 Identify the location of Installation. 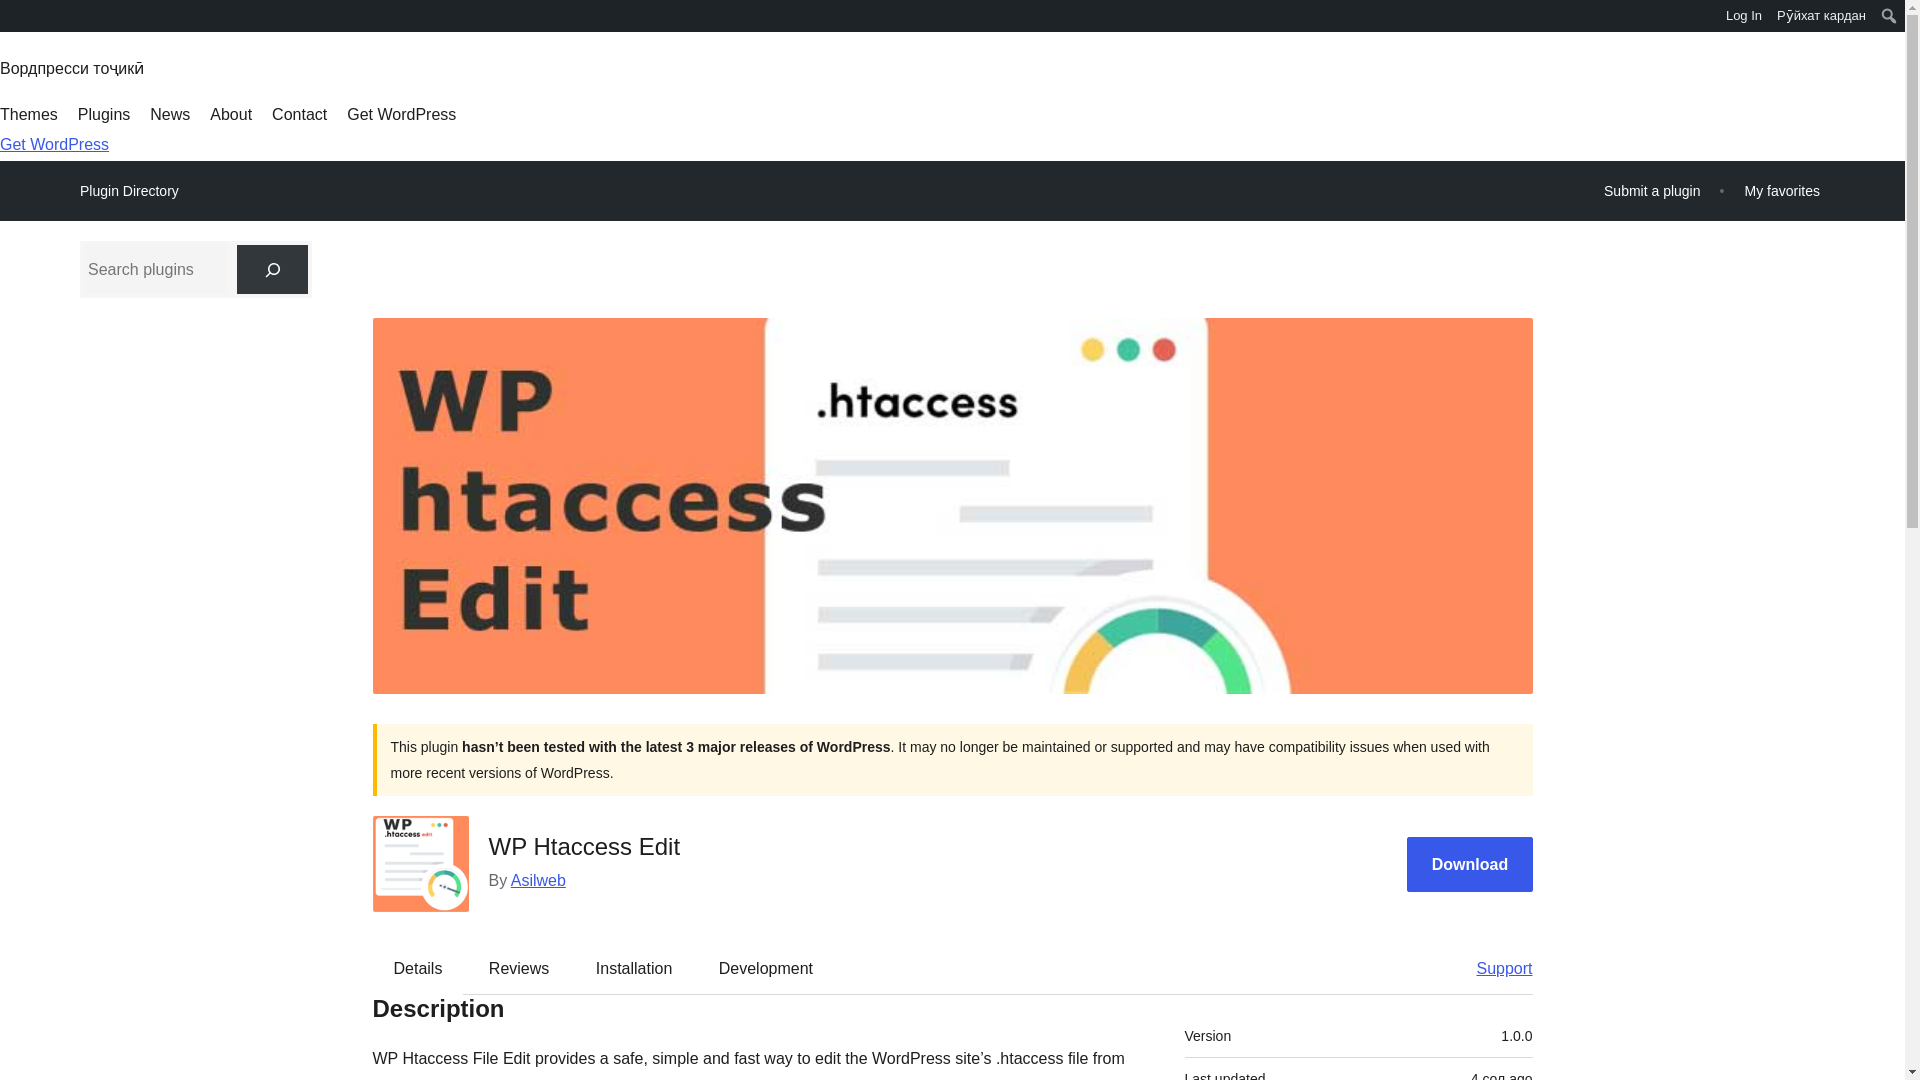
(634, 967).